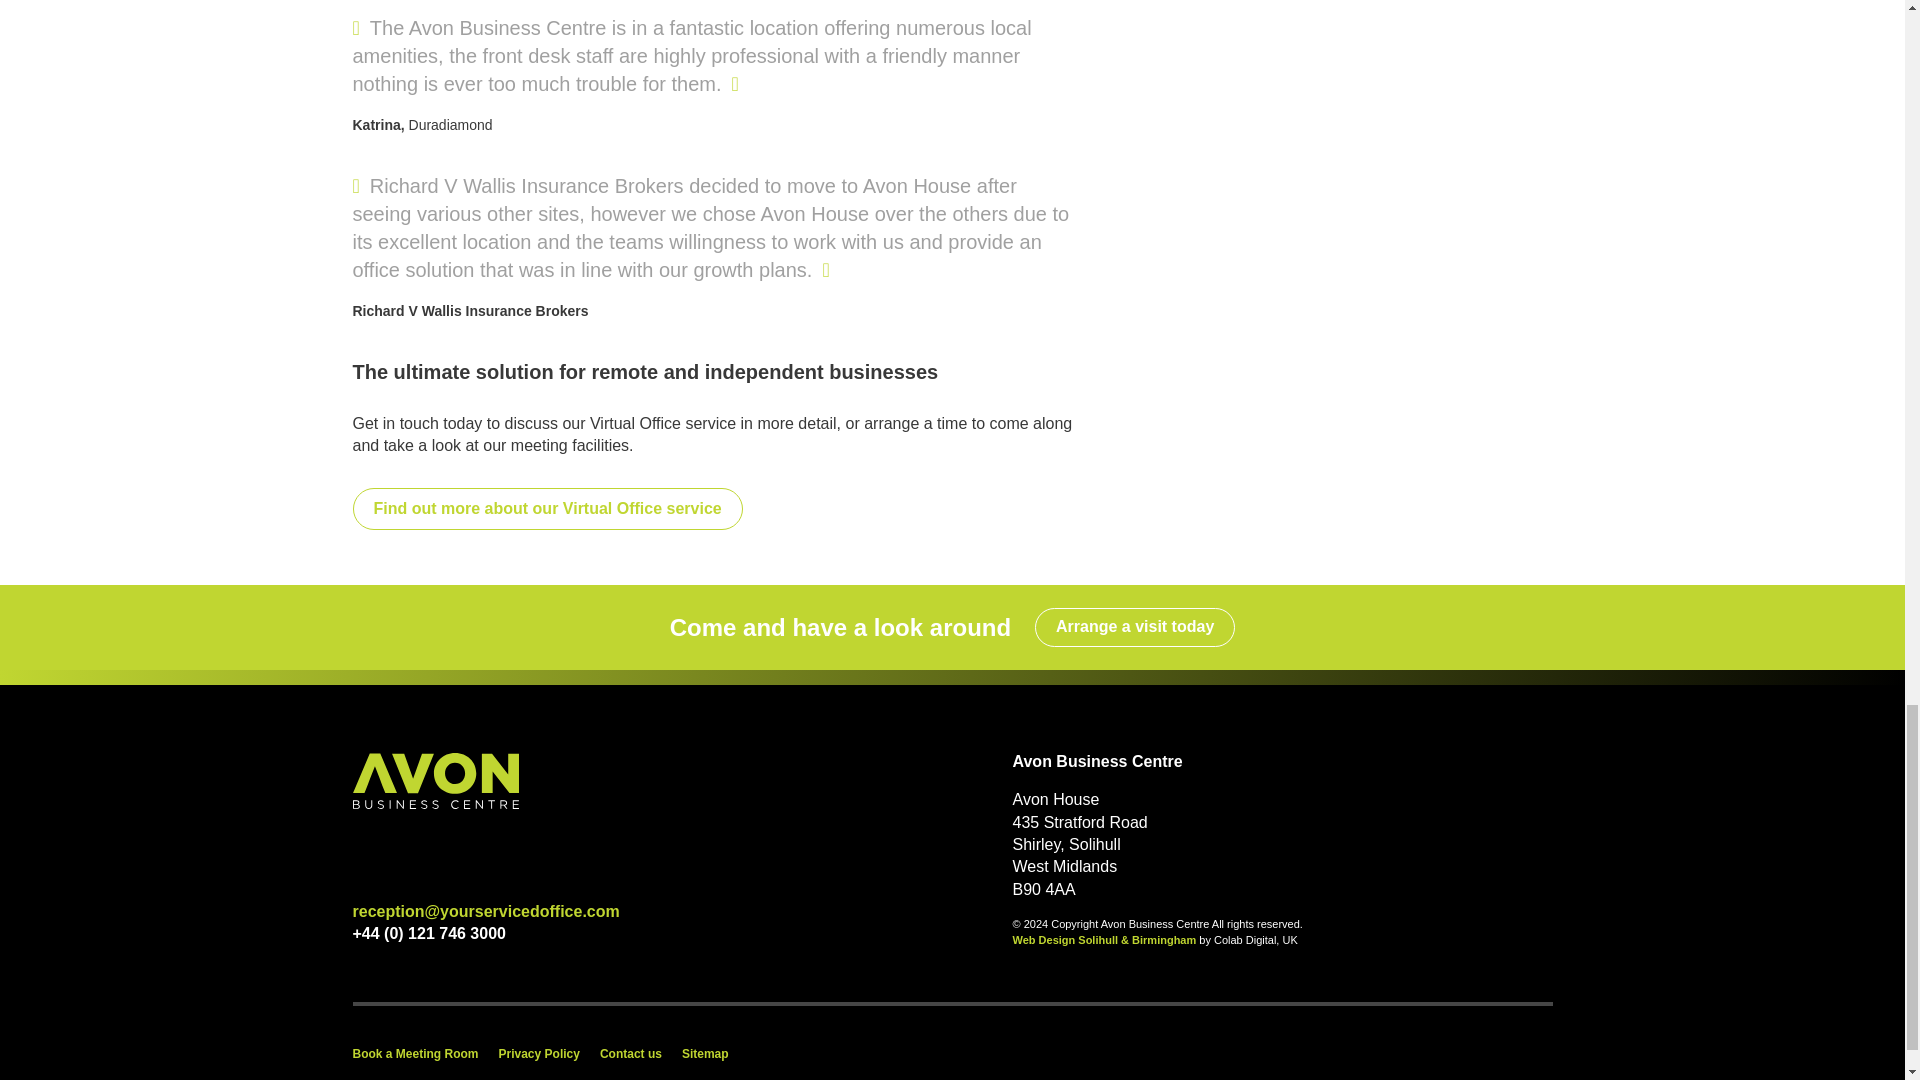  Describe the element at coordinates (414, 1054) in the screenshot. I see `Book a Meeting Room` at that location.